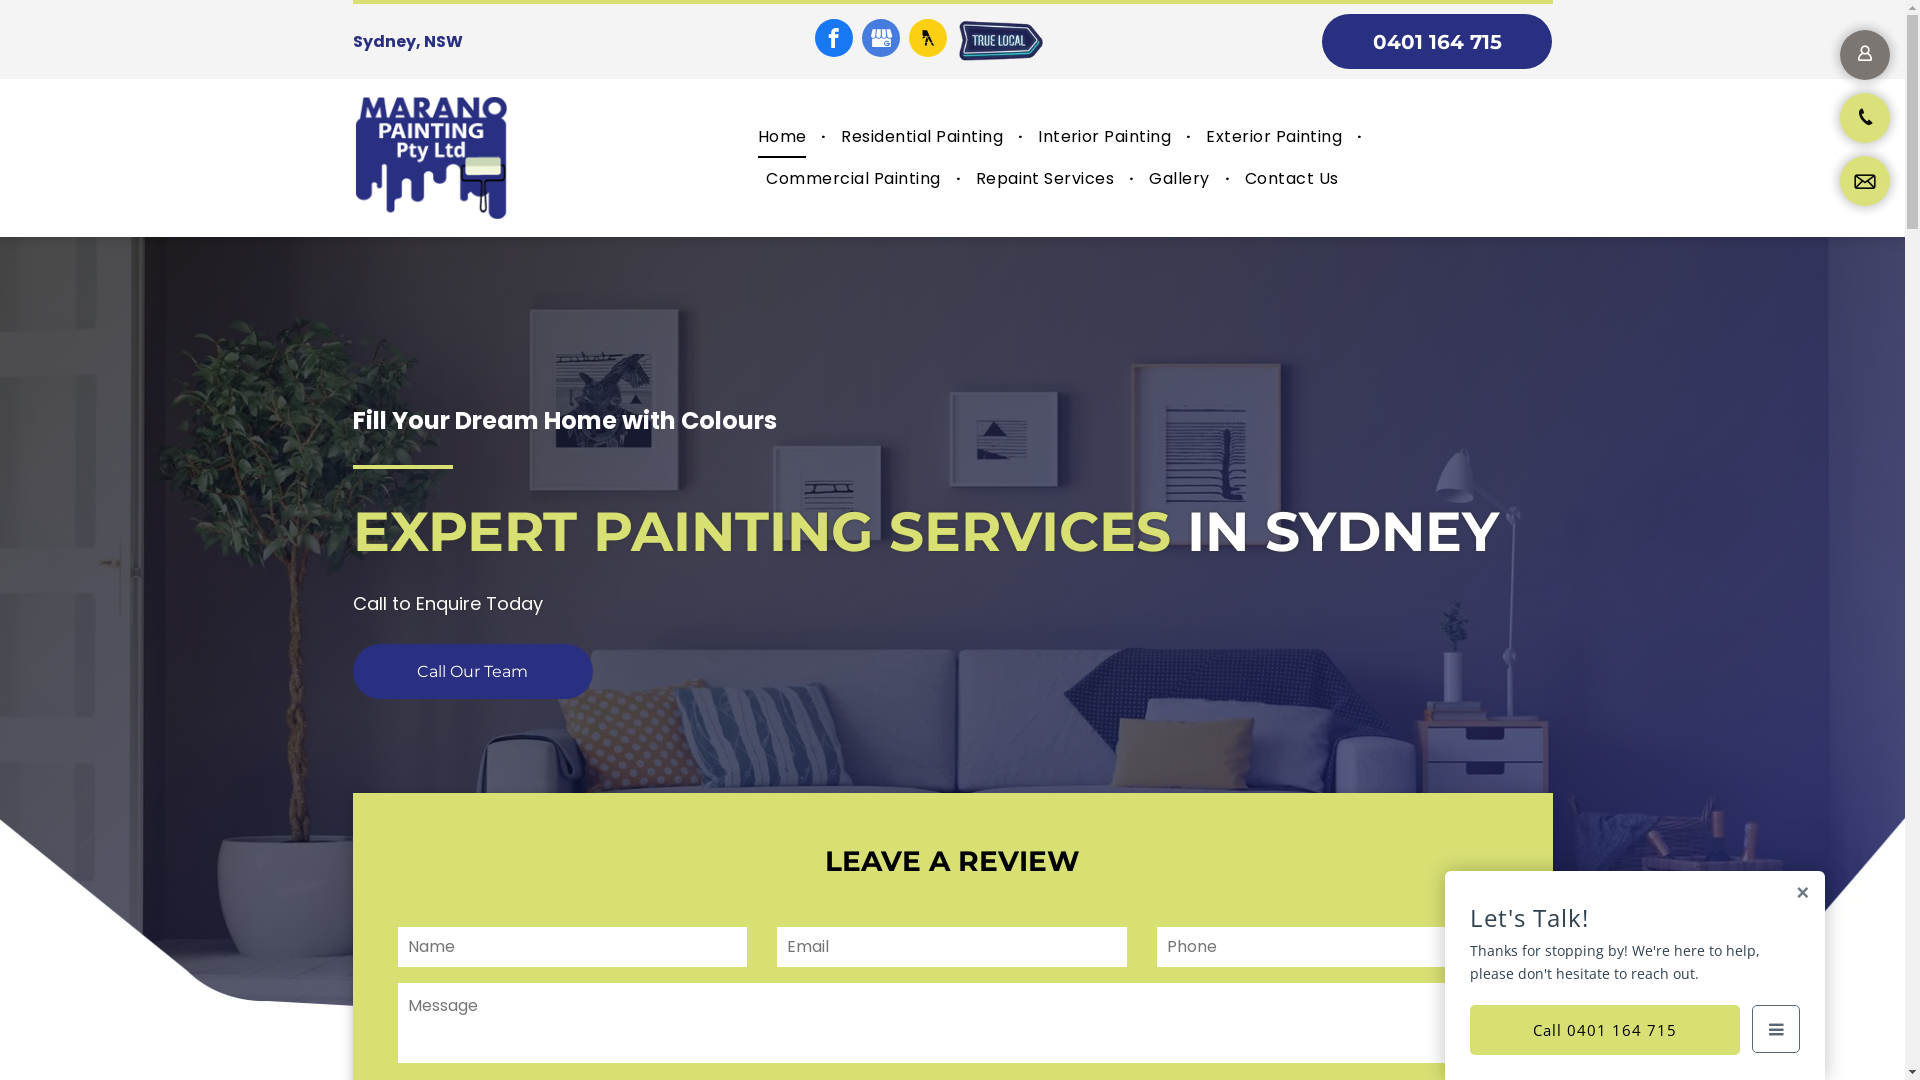 The width and height of the screenshot is (1920, 1080). I want to click on Exterior Painting, so click(1274, 137).